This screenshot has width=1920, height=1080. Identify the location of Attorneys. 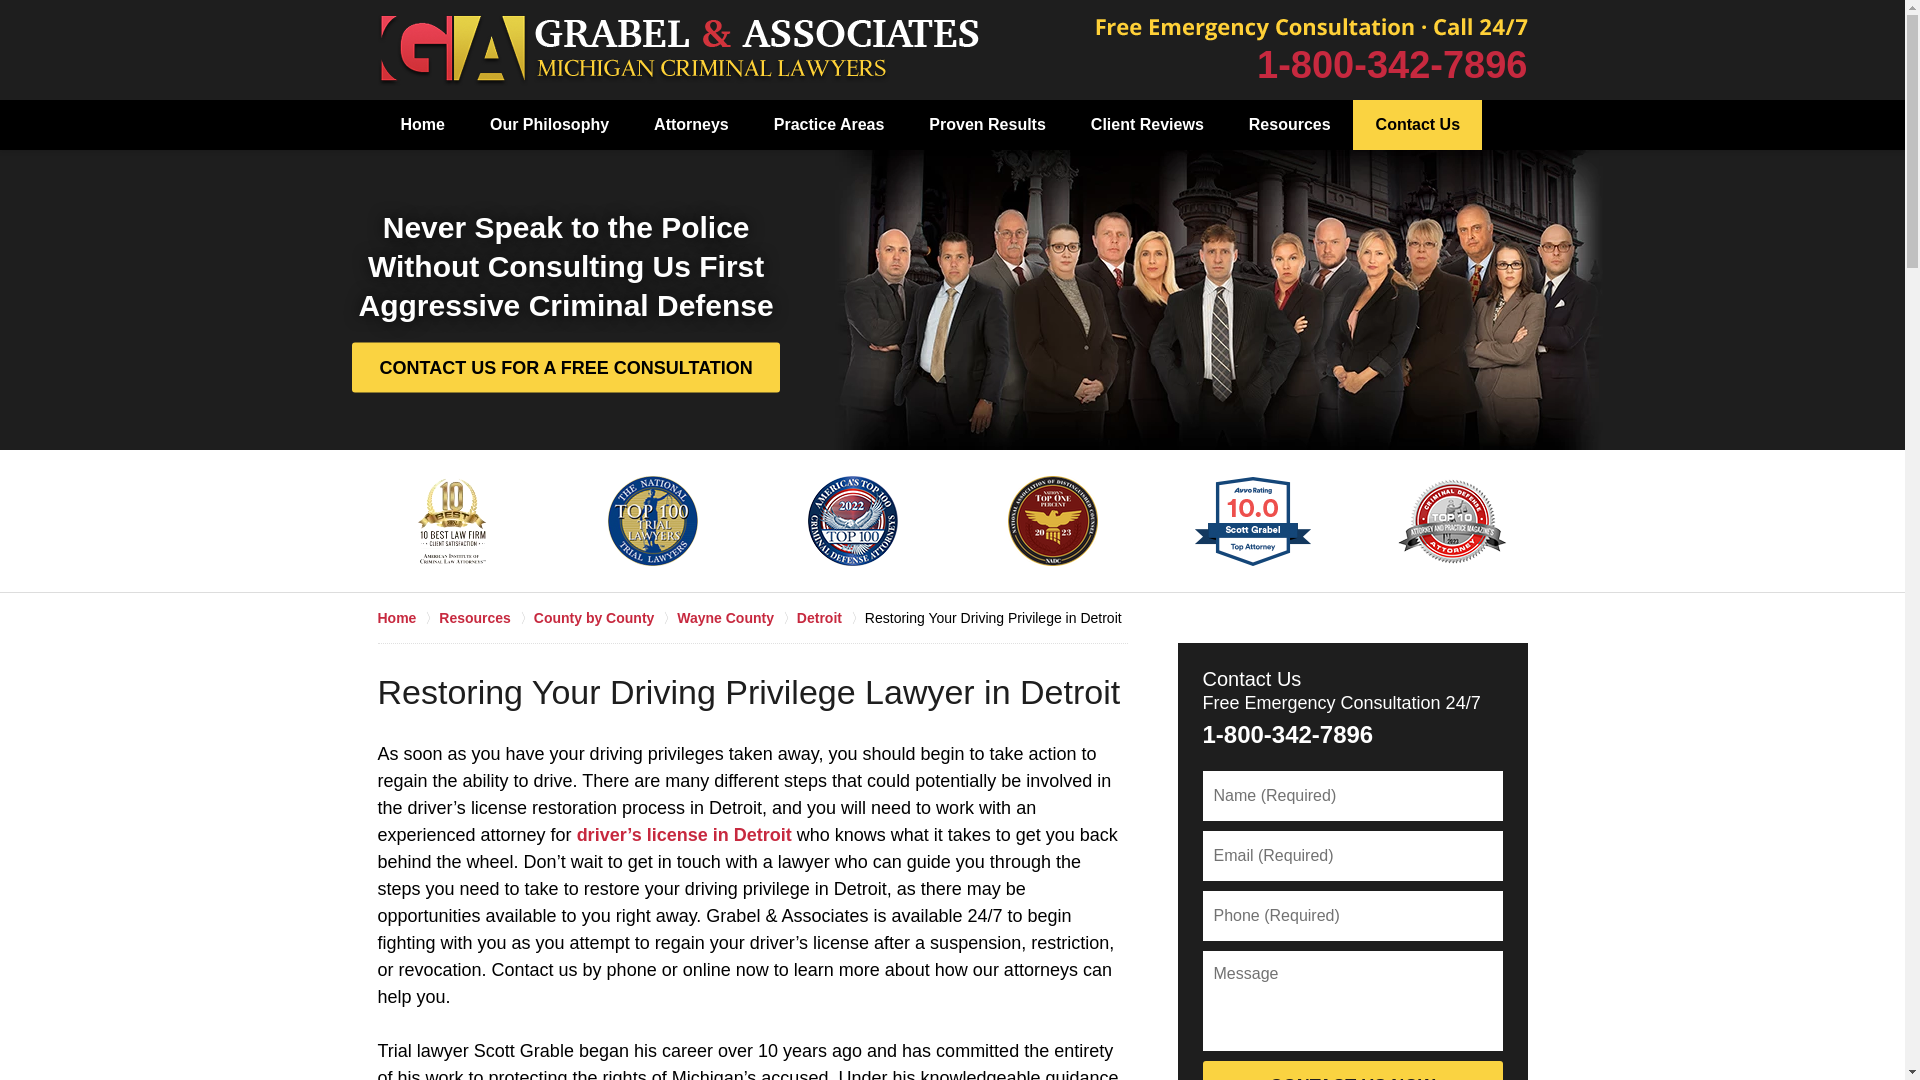
(690, 125).